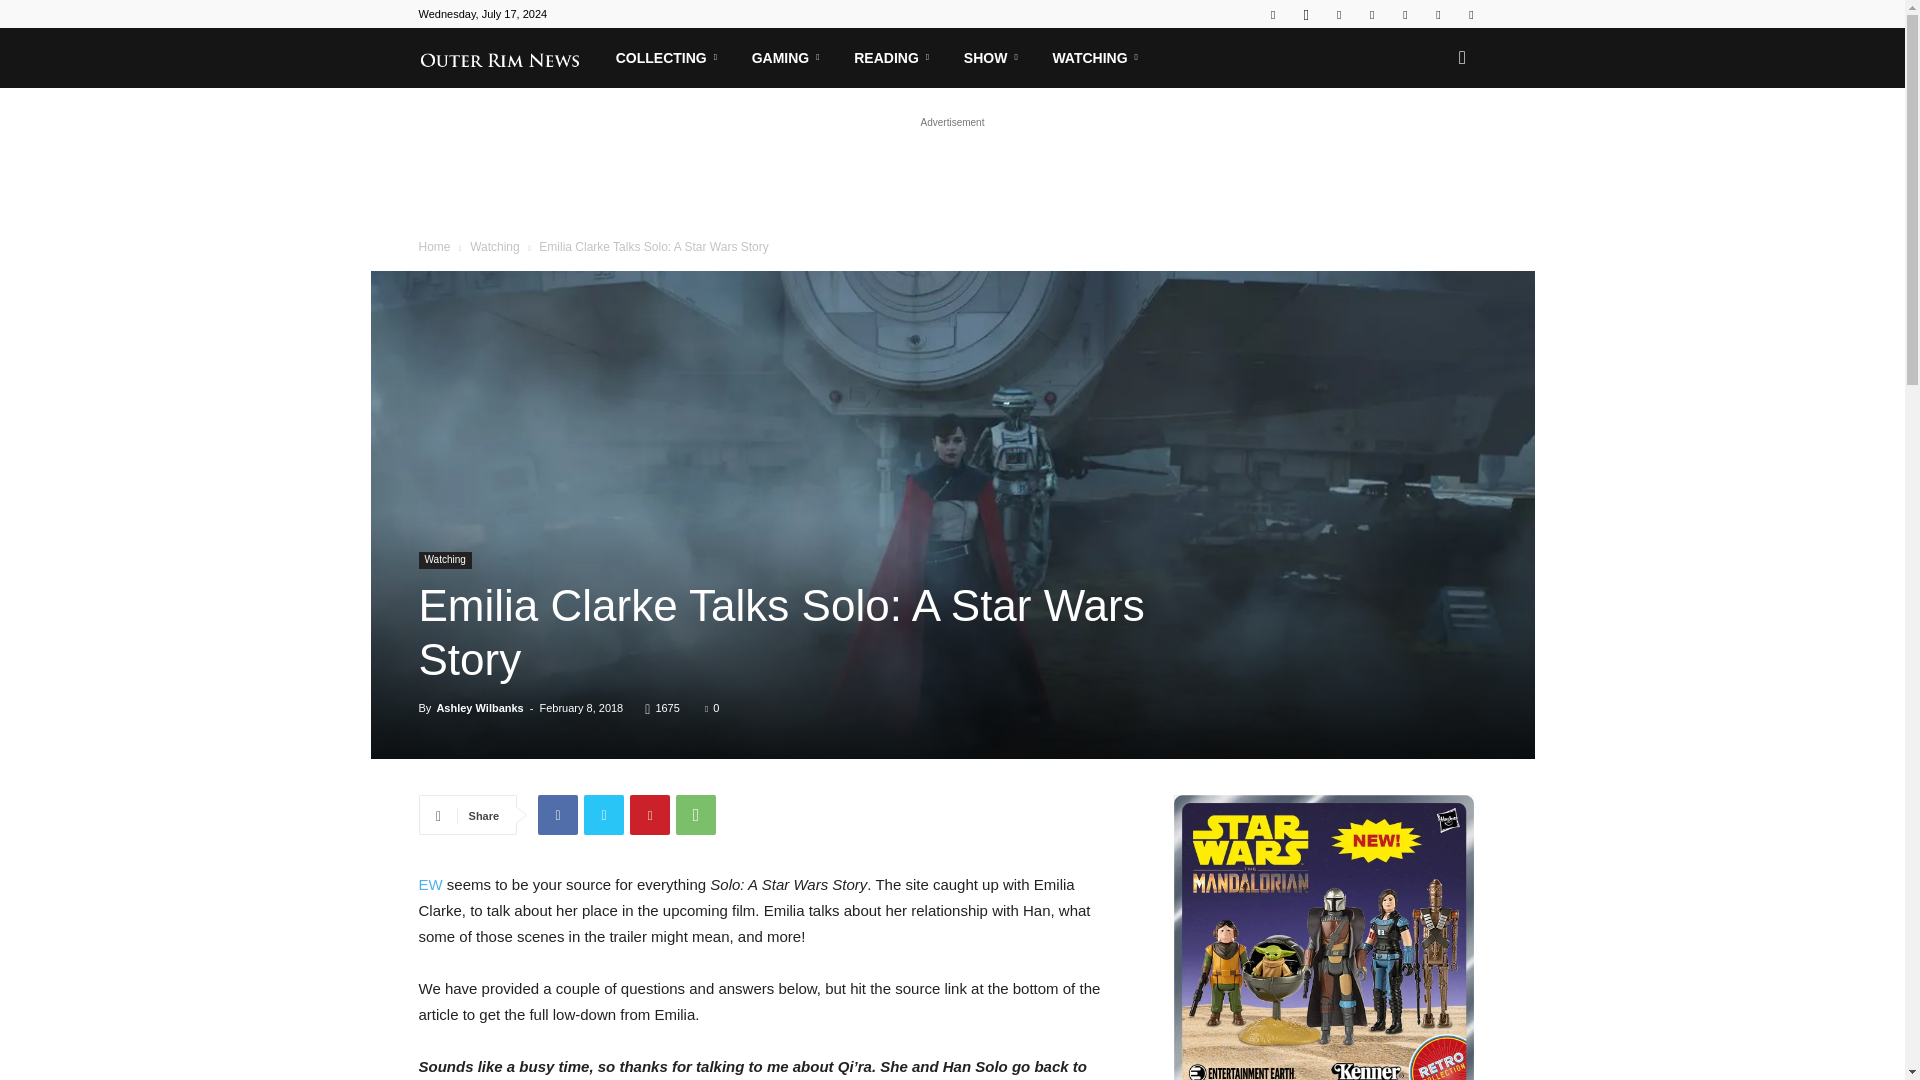 The width and height of the screenshot is (1920, 1080). What do you see at coordinates (1372, 14) in the screenshot?
I see `Pinterest` at bounding box center [1372, 14].